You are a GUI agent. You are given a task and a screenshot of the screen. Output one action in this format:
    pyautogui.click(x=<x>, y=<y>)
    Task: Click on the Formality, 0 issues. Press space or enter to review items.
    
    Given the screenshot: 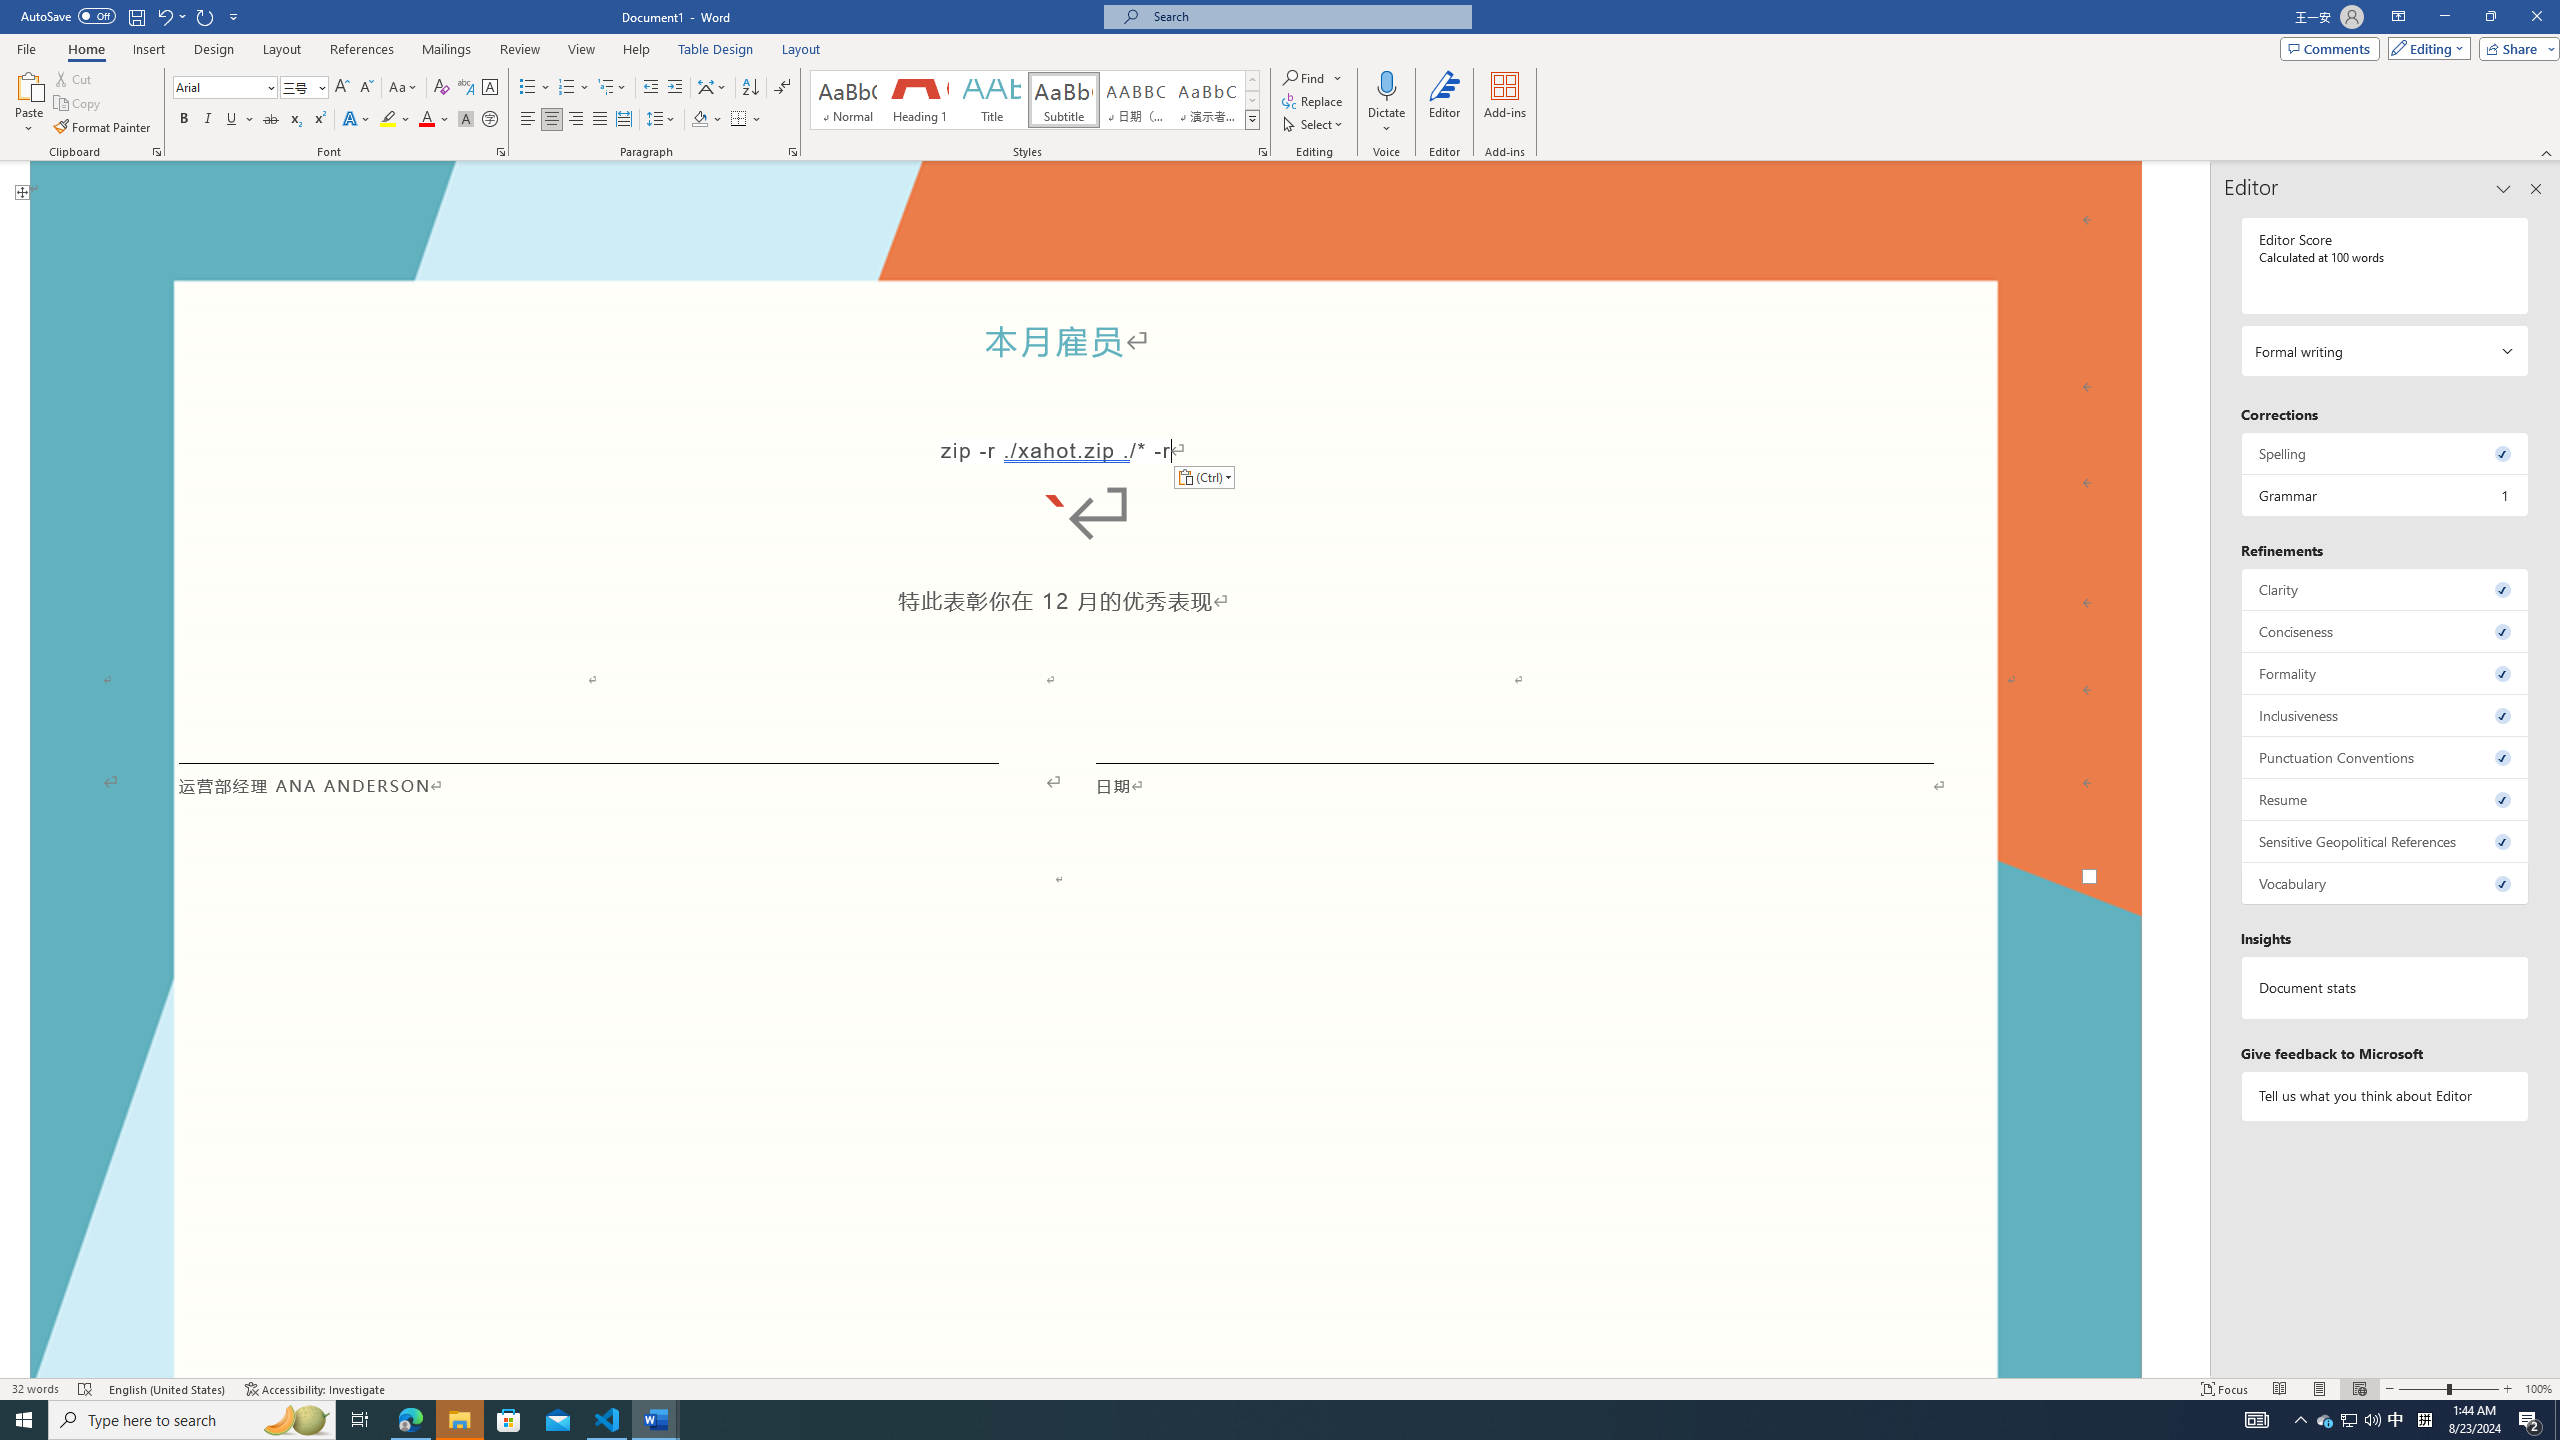 What is the action you would take?
    pyautogui.click(x=2386, y=673)
    